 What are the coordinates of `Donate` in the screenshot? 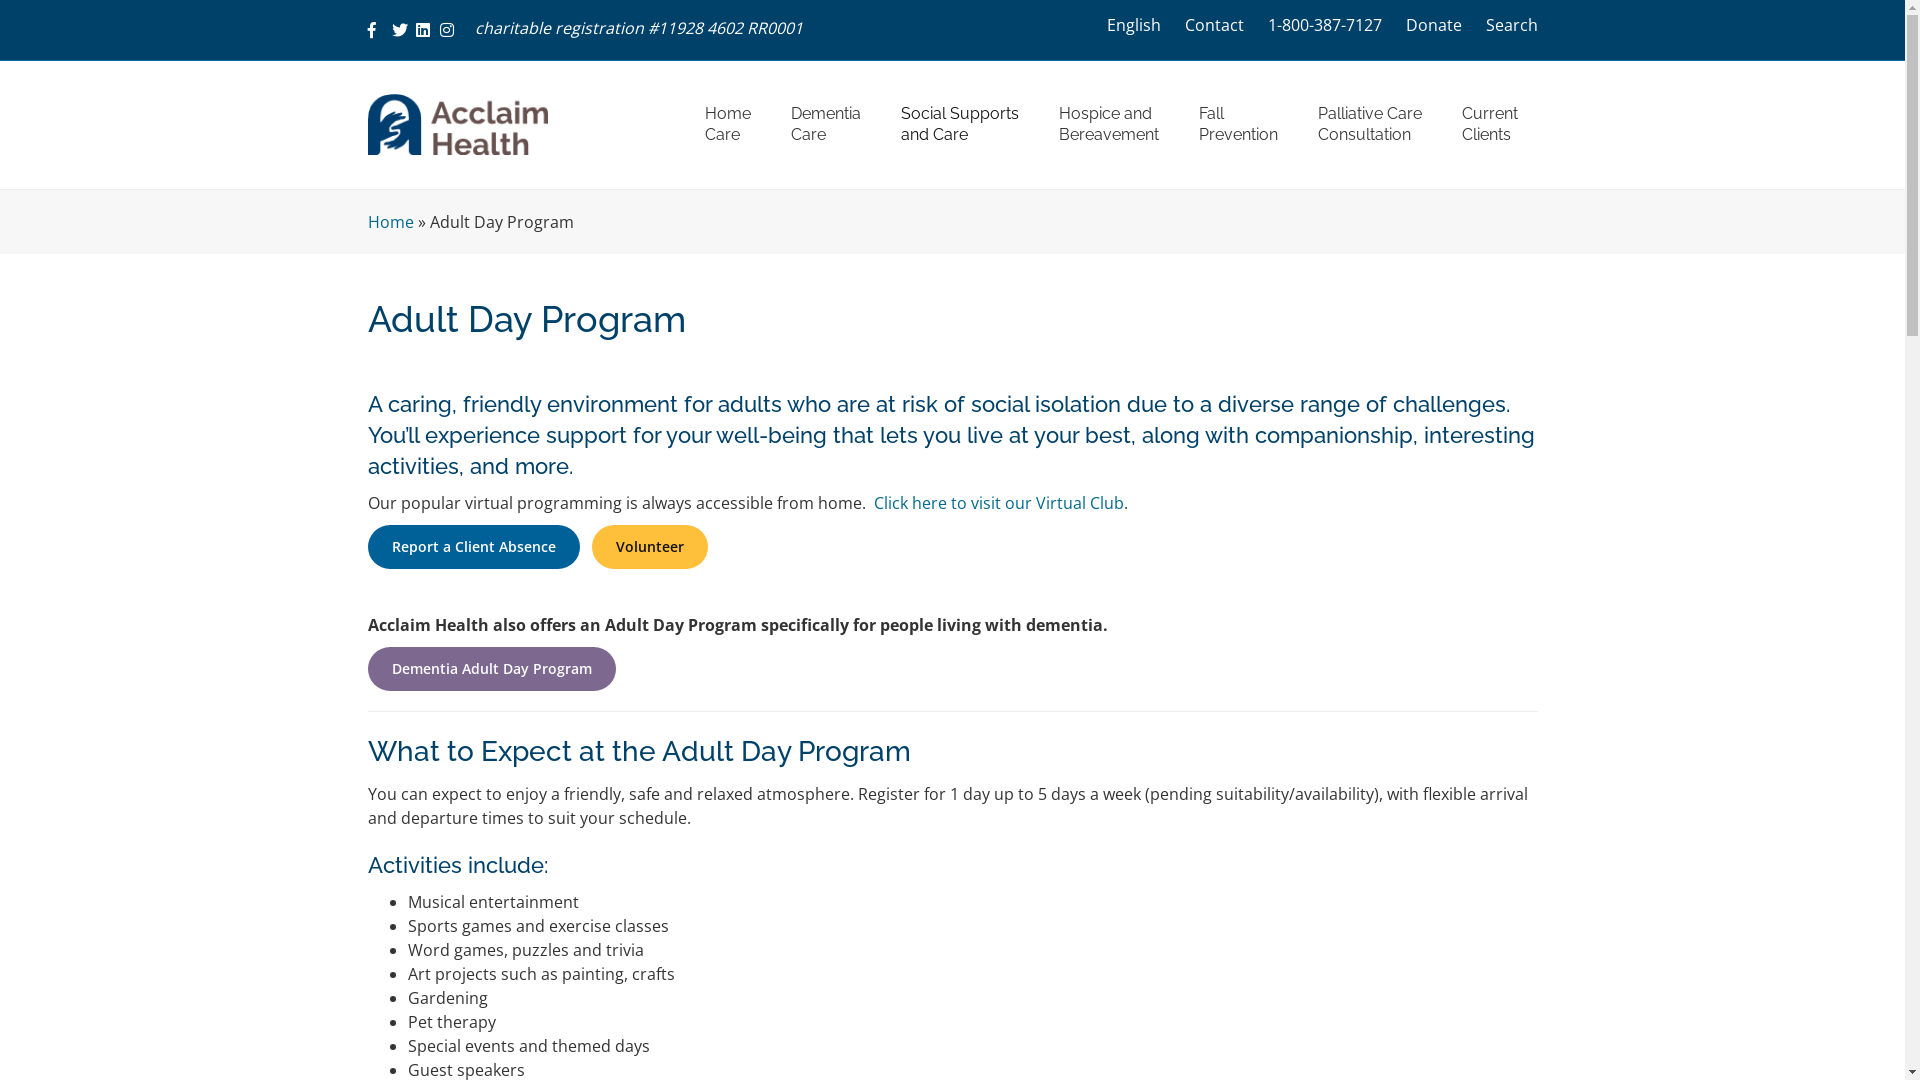 It's located at (1434, 25).